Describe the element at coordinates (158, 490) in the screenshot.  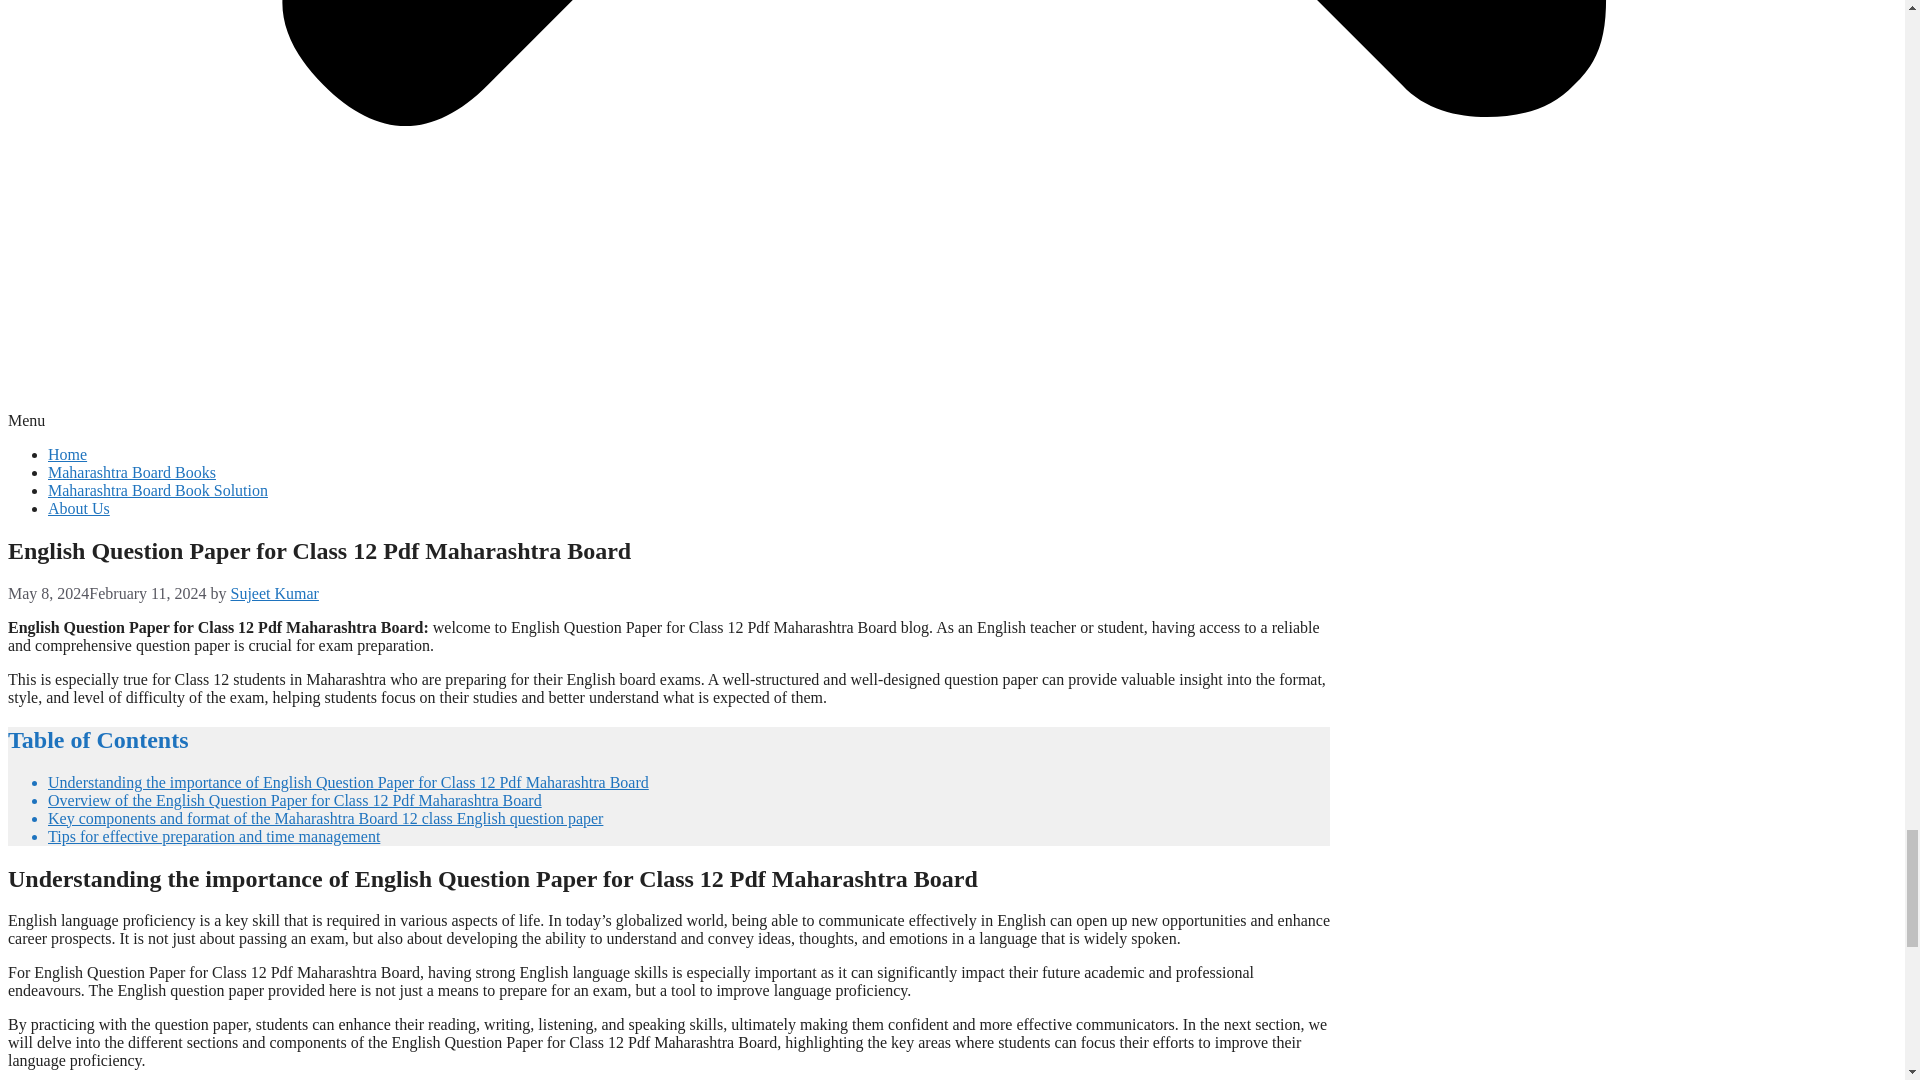
I see `Maharashtra Board Book Solution` at that location.